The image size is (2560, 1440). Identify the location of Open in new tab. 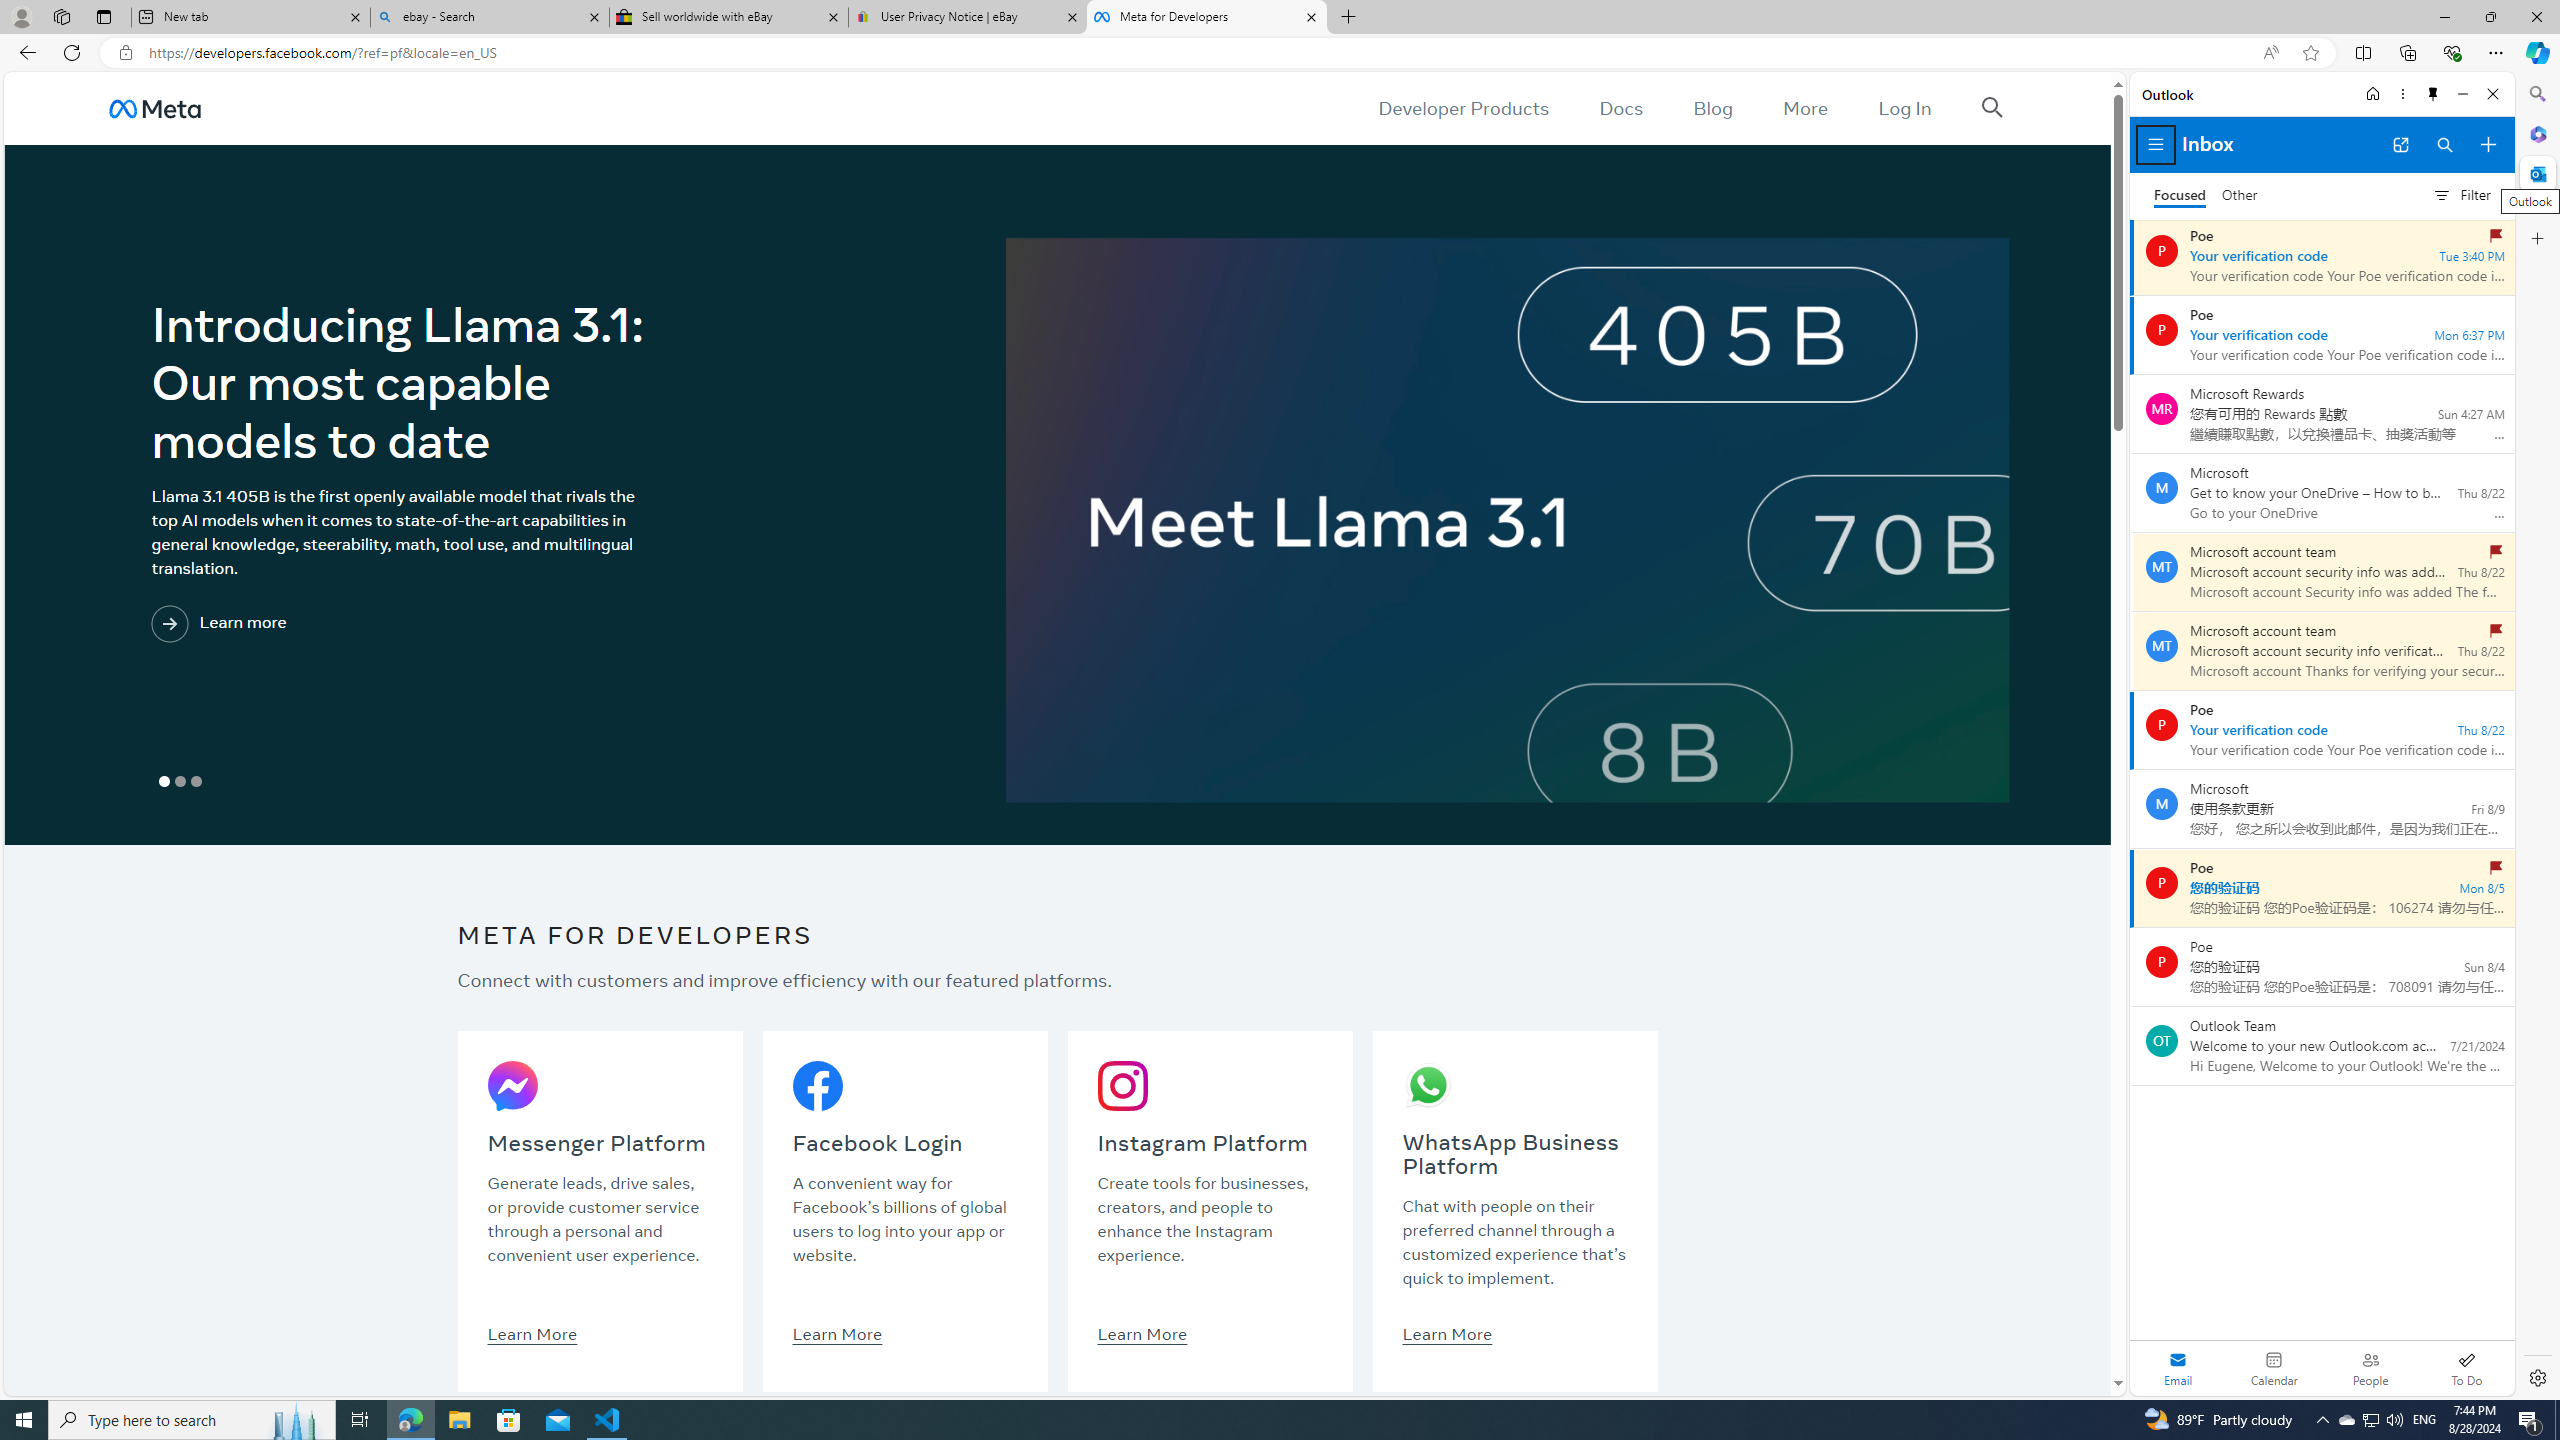
(2400, 145).